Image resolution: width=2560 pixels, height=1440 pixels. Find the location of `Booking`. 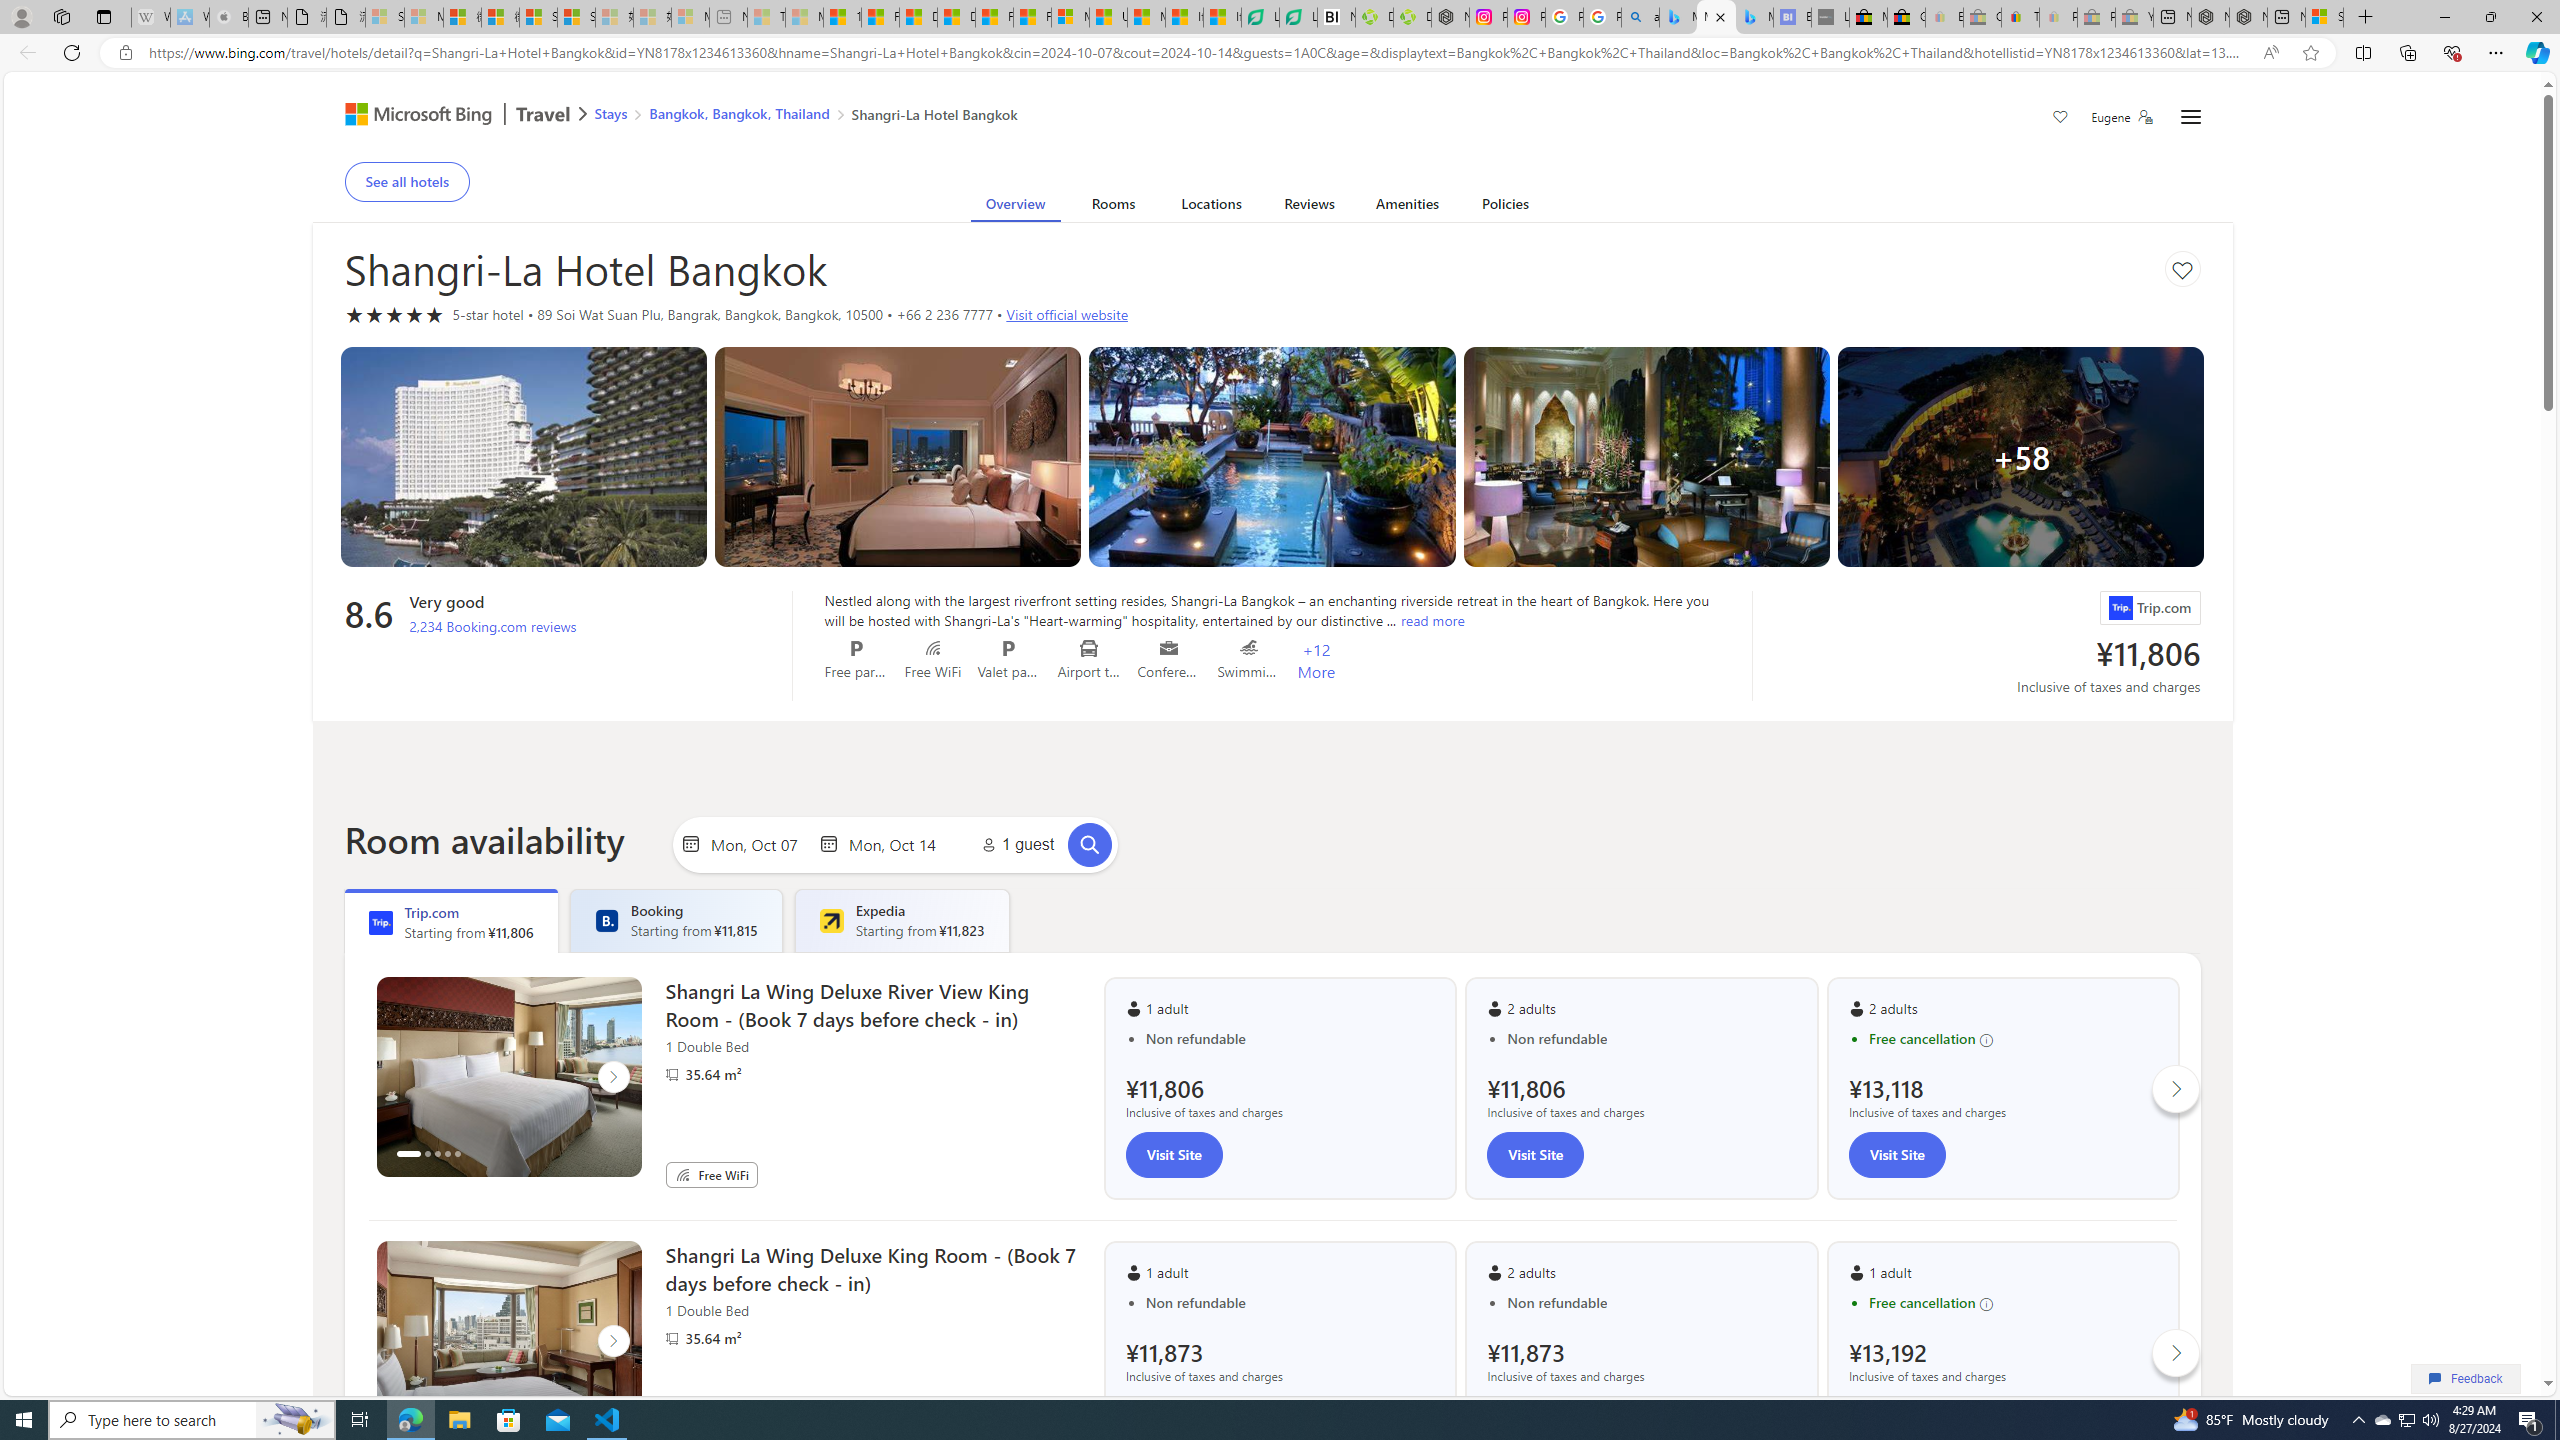

Booking is located at coordinates (606, 920).